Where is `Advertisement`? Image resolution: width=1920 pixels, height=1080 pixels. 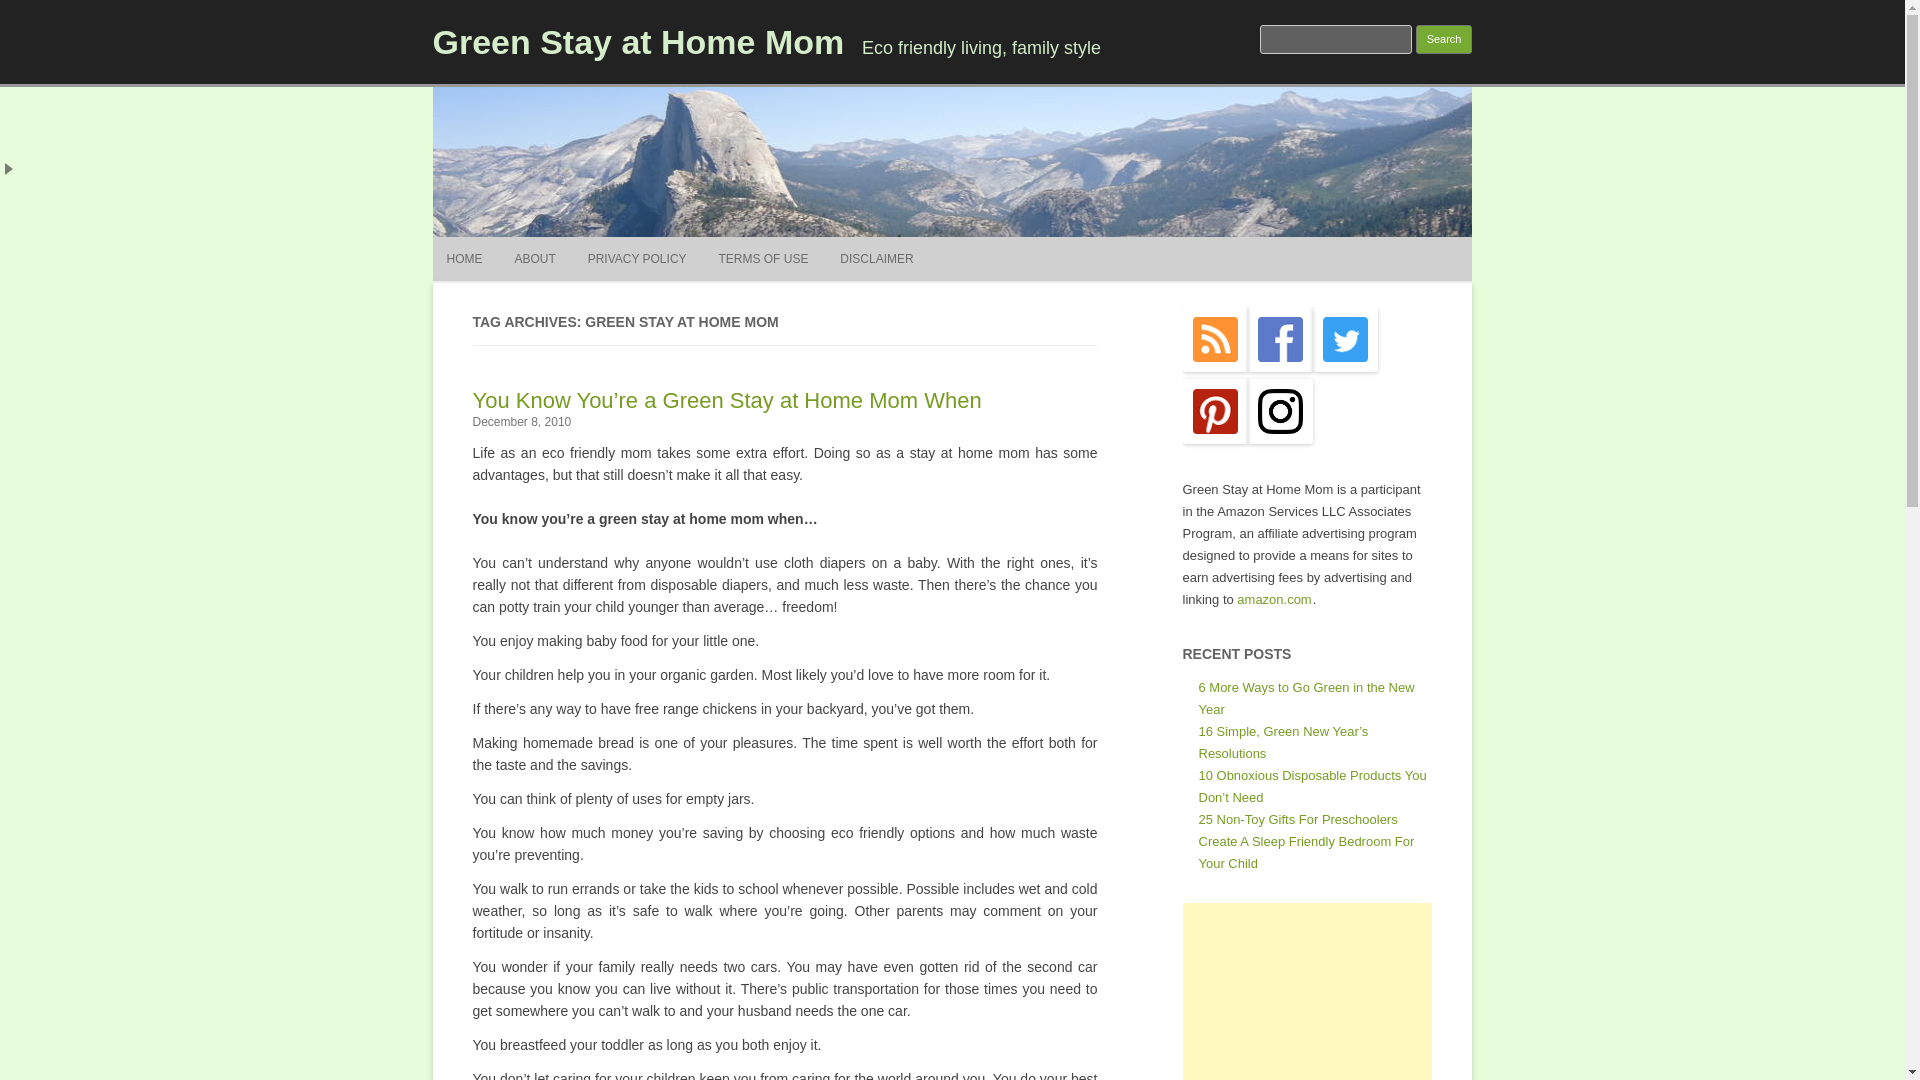
Advertisement is located at coordinates (1307, 991).